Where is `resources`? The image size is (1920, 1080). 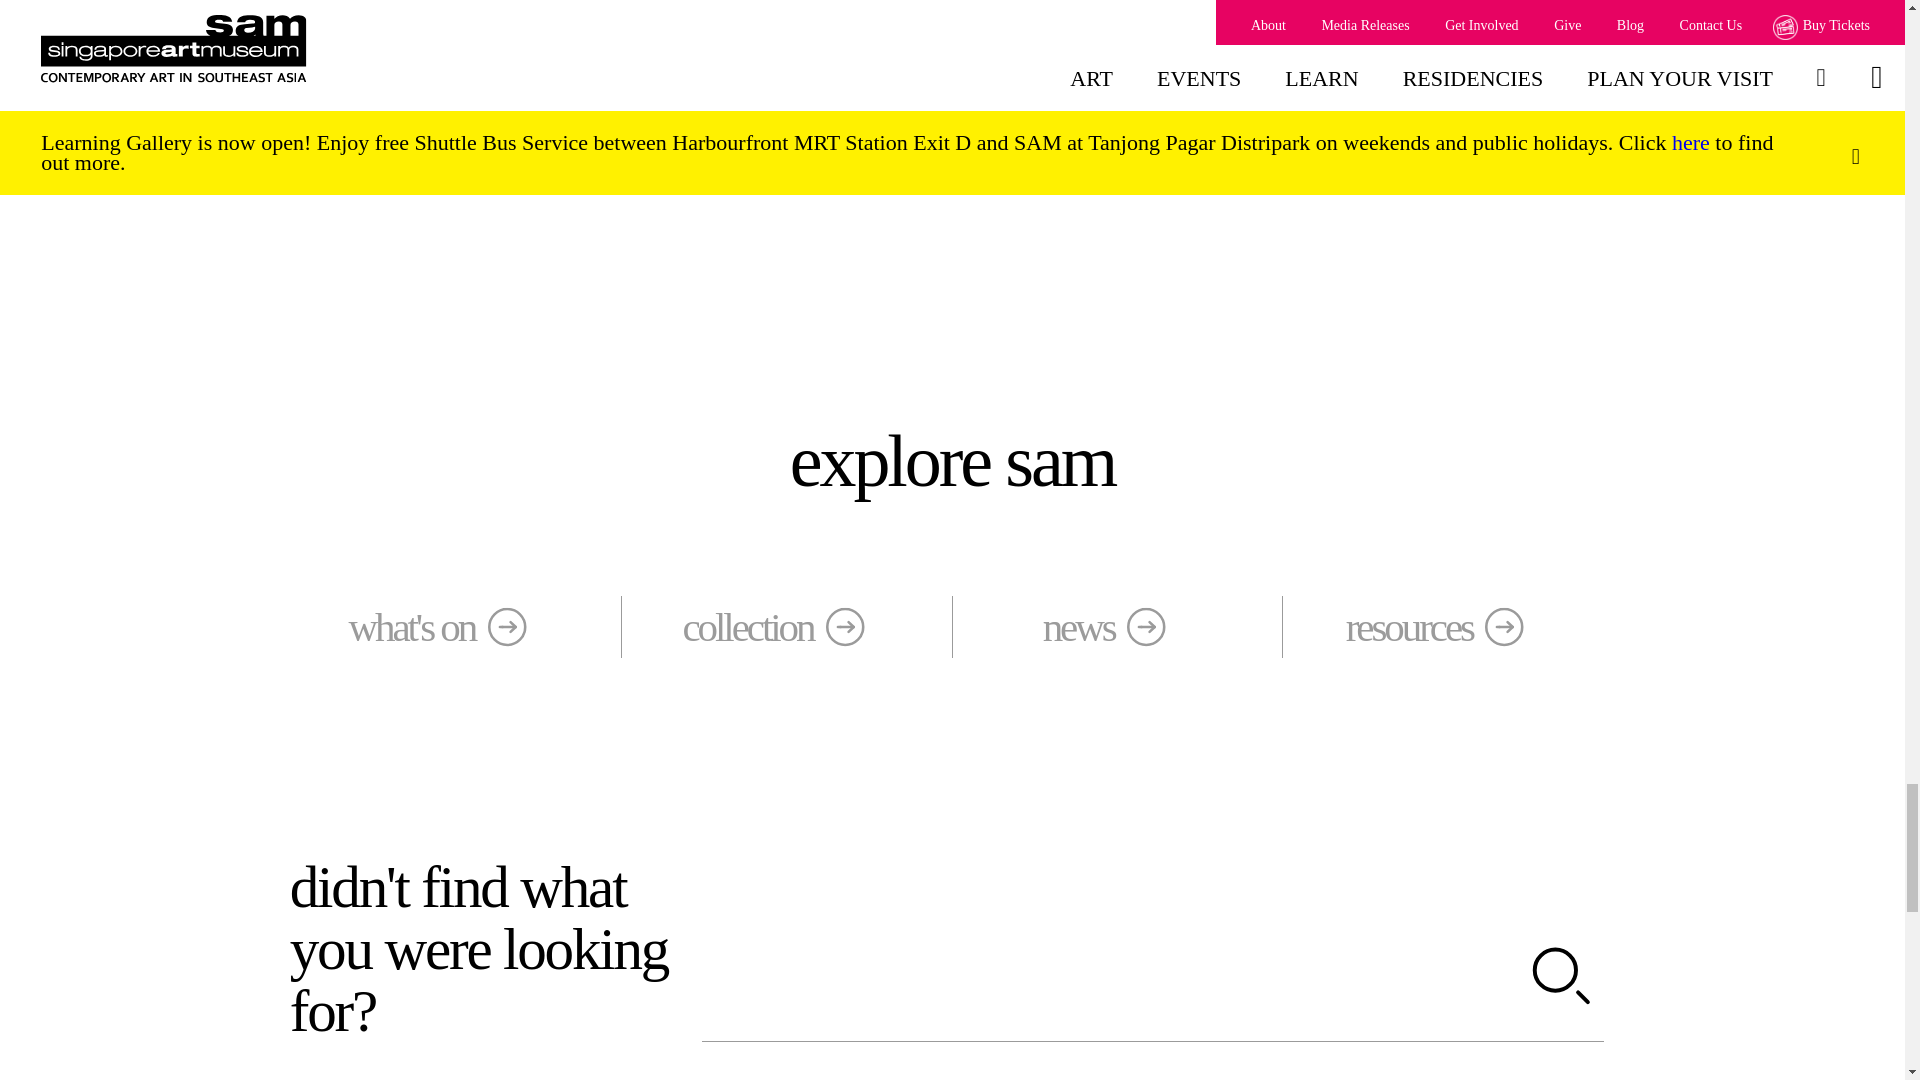
resources is located at coordinates (1448, 626).